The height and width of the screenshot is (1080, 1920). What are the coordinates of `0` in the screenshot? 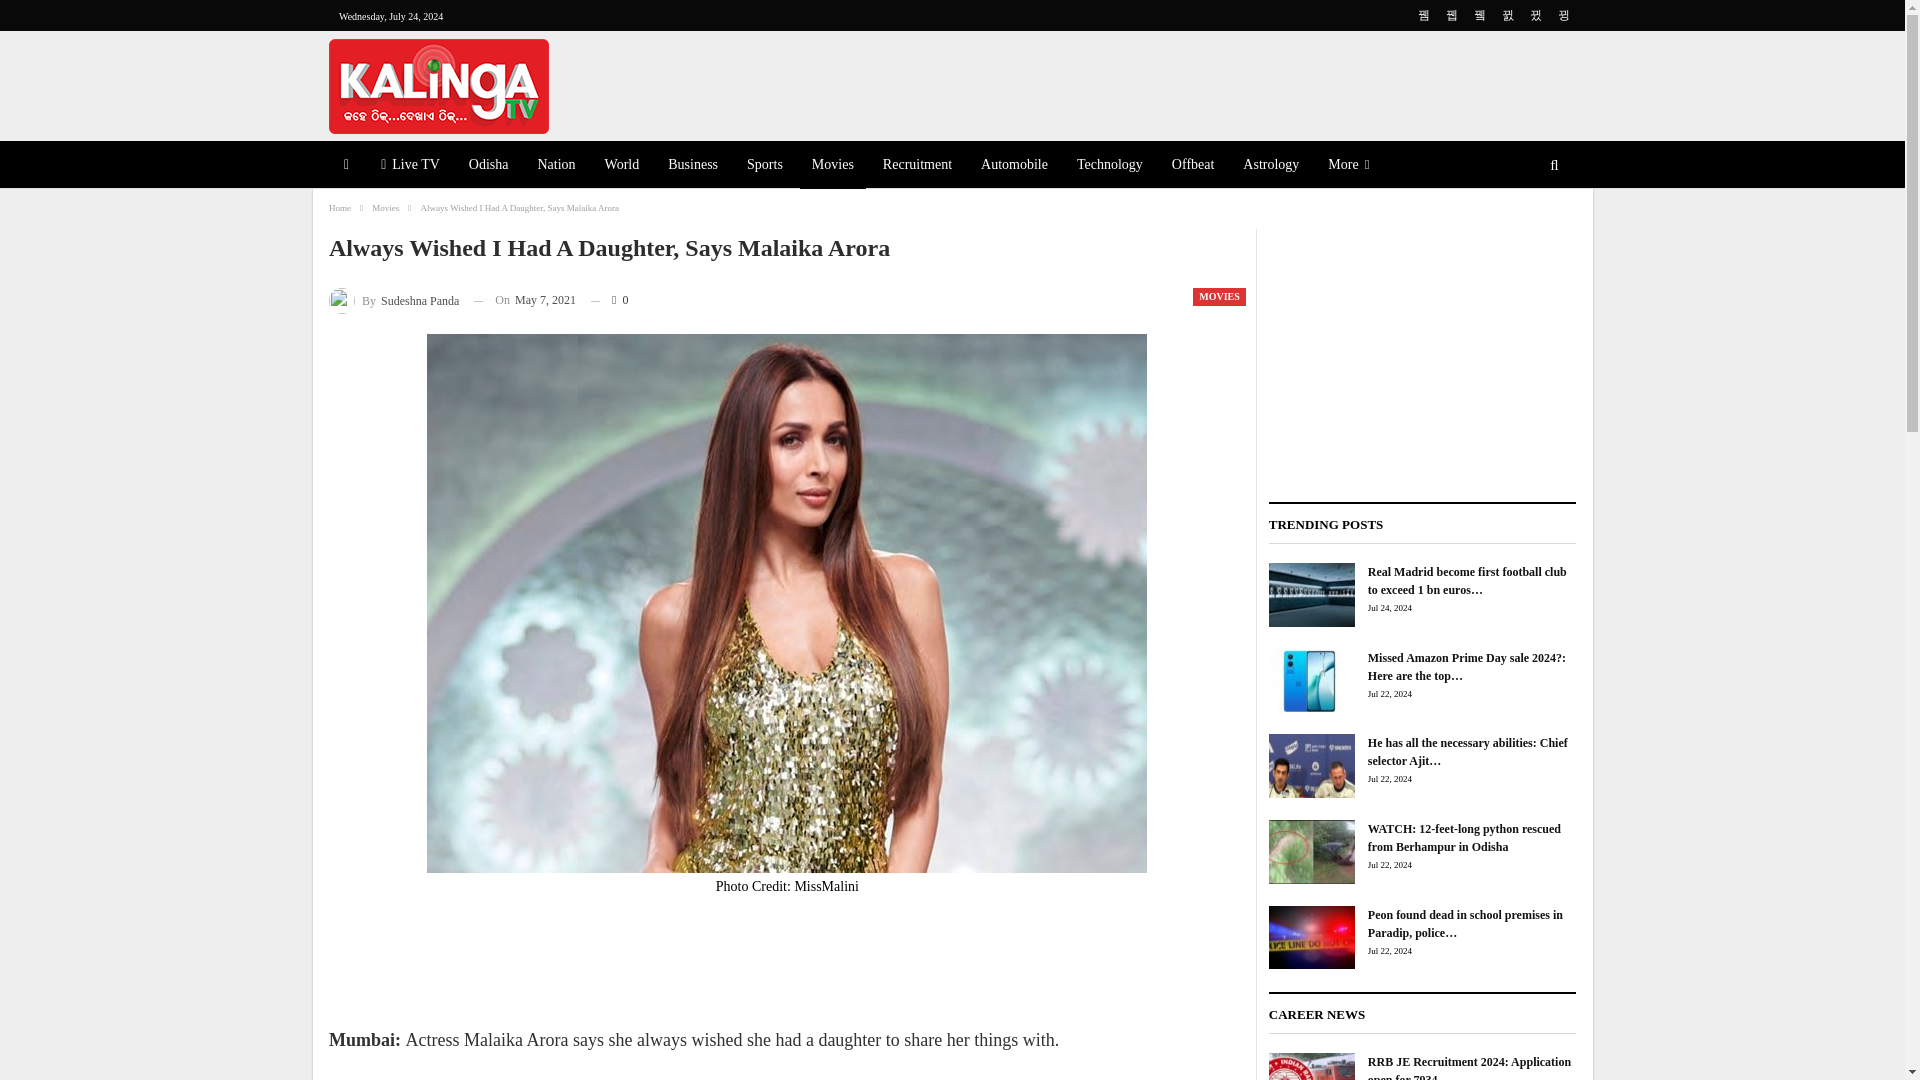 It's located at (609, 300).